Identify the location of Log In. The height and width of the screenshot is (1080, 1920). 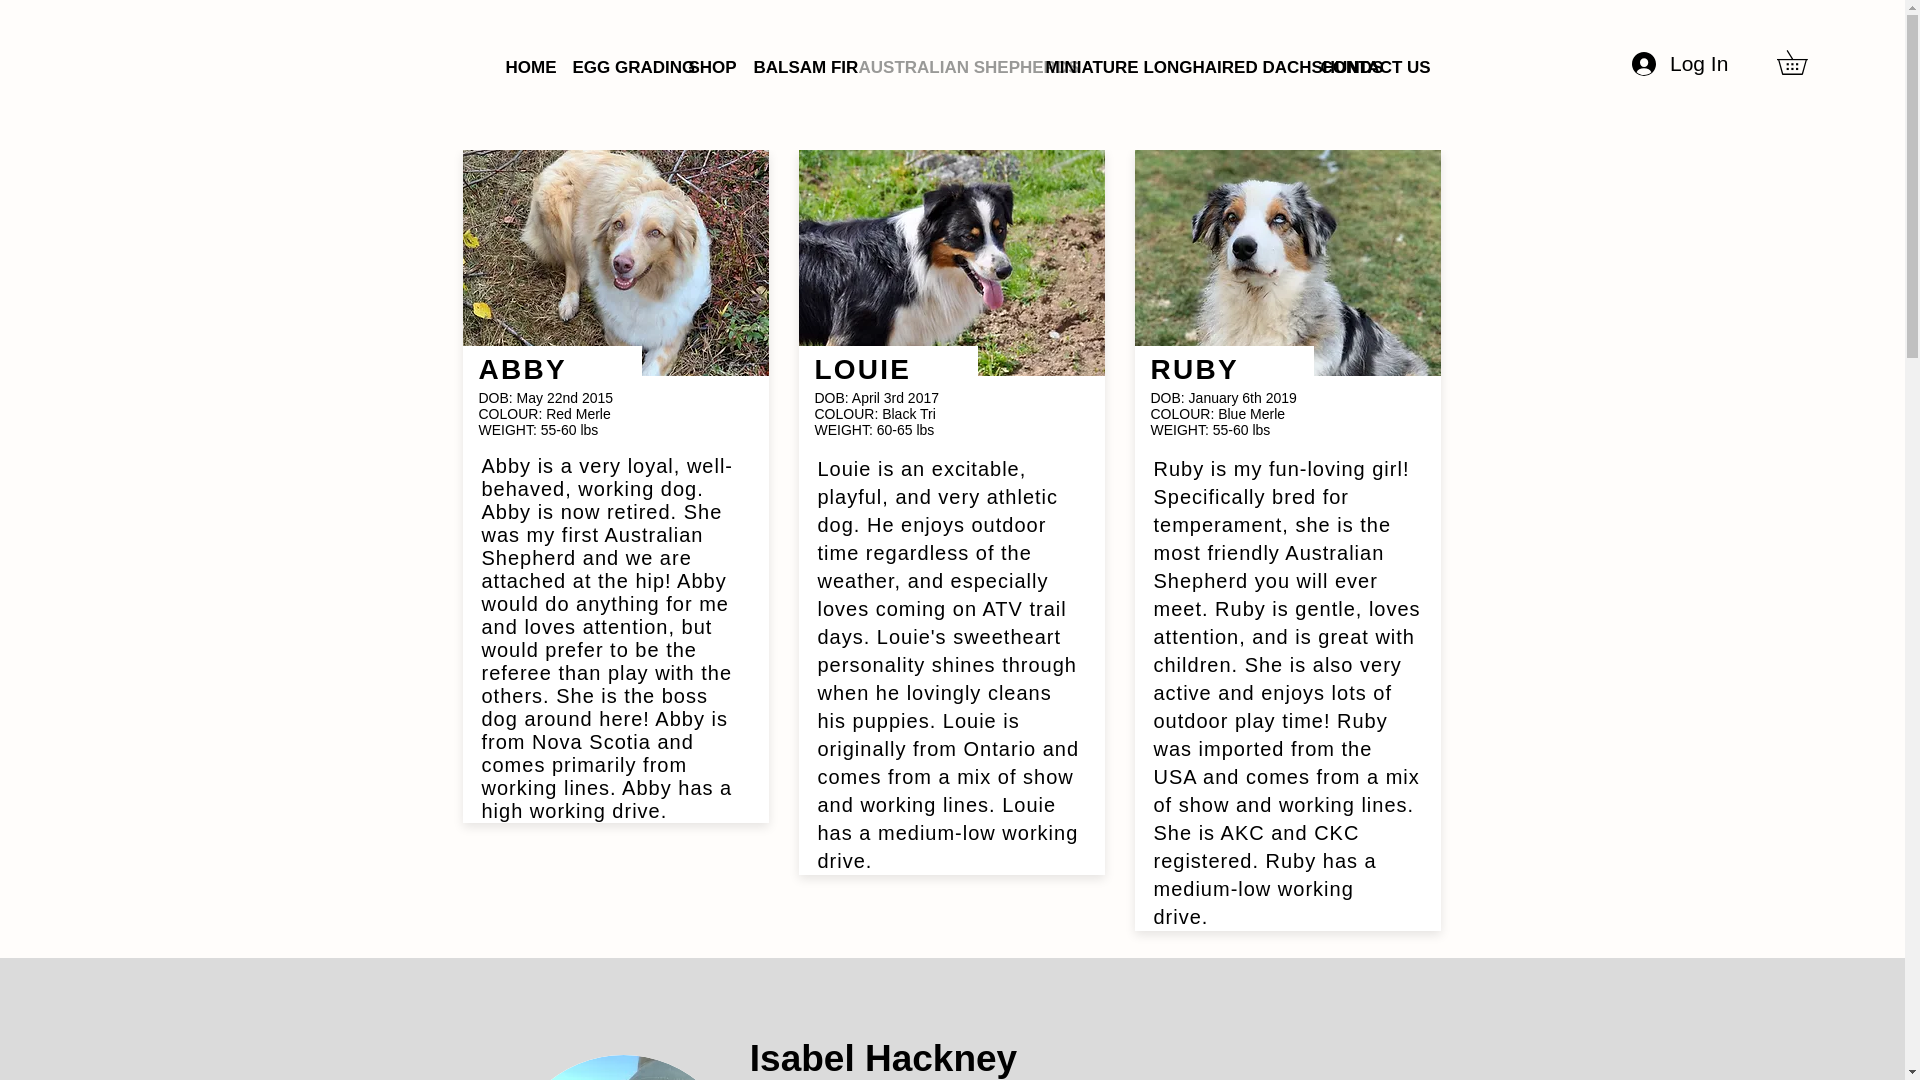
(1676, 64).